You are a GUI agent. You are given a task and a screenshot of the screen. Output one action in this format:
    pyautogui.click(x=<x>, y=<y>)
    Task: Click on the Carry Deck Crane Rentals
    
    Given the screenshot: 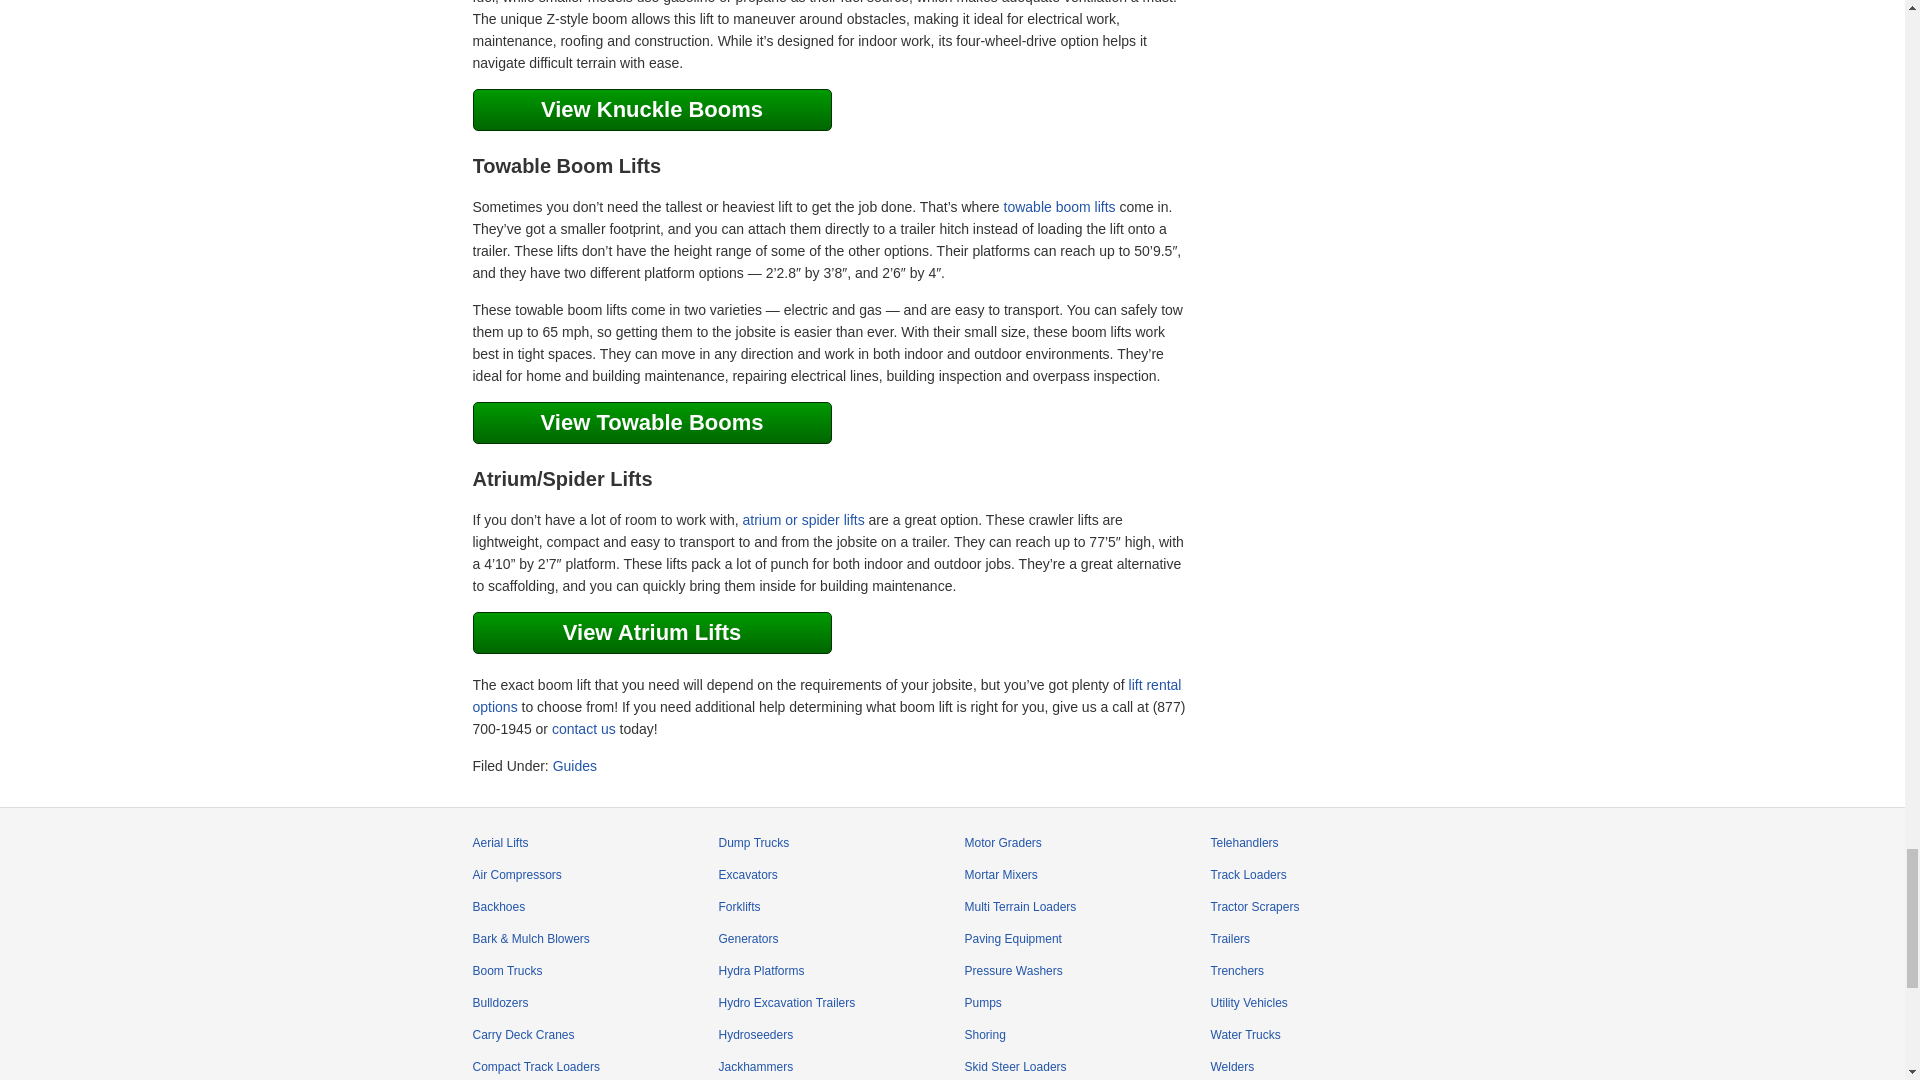 What is the action you would take?
    pyautogui.click(x=523, y=1035)
    